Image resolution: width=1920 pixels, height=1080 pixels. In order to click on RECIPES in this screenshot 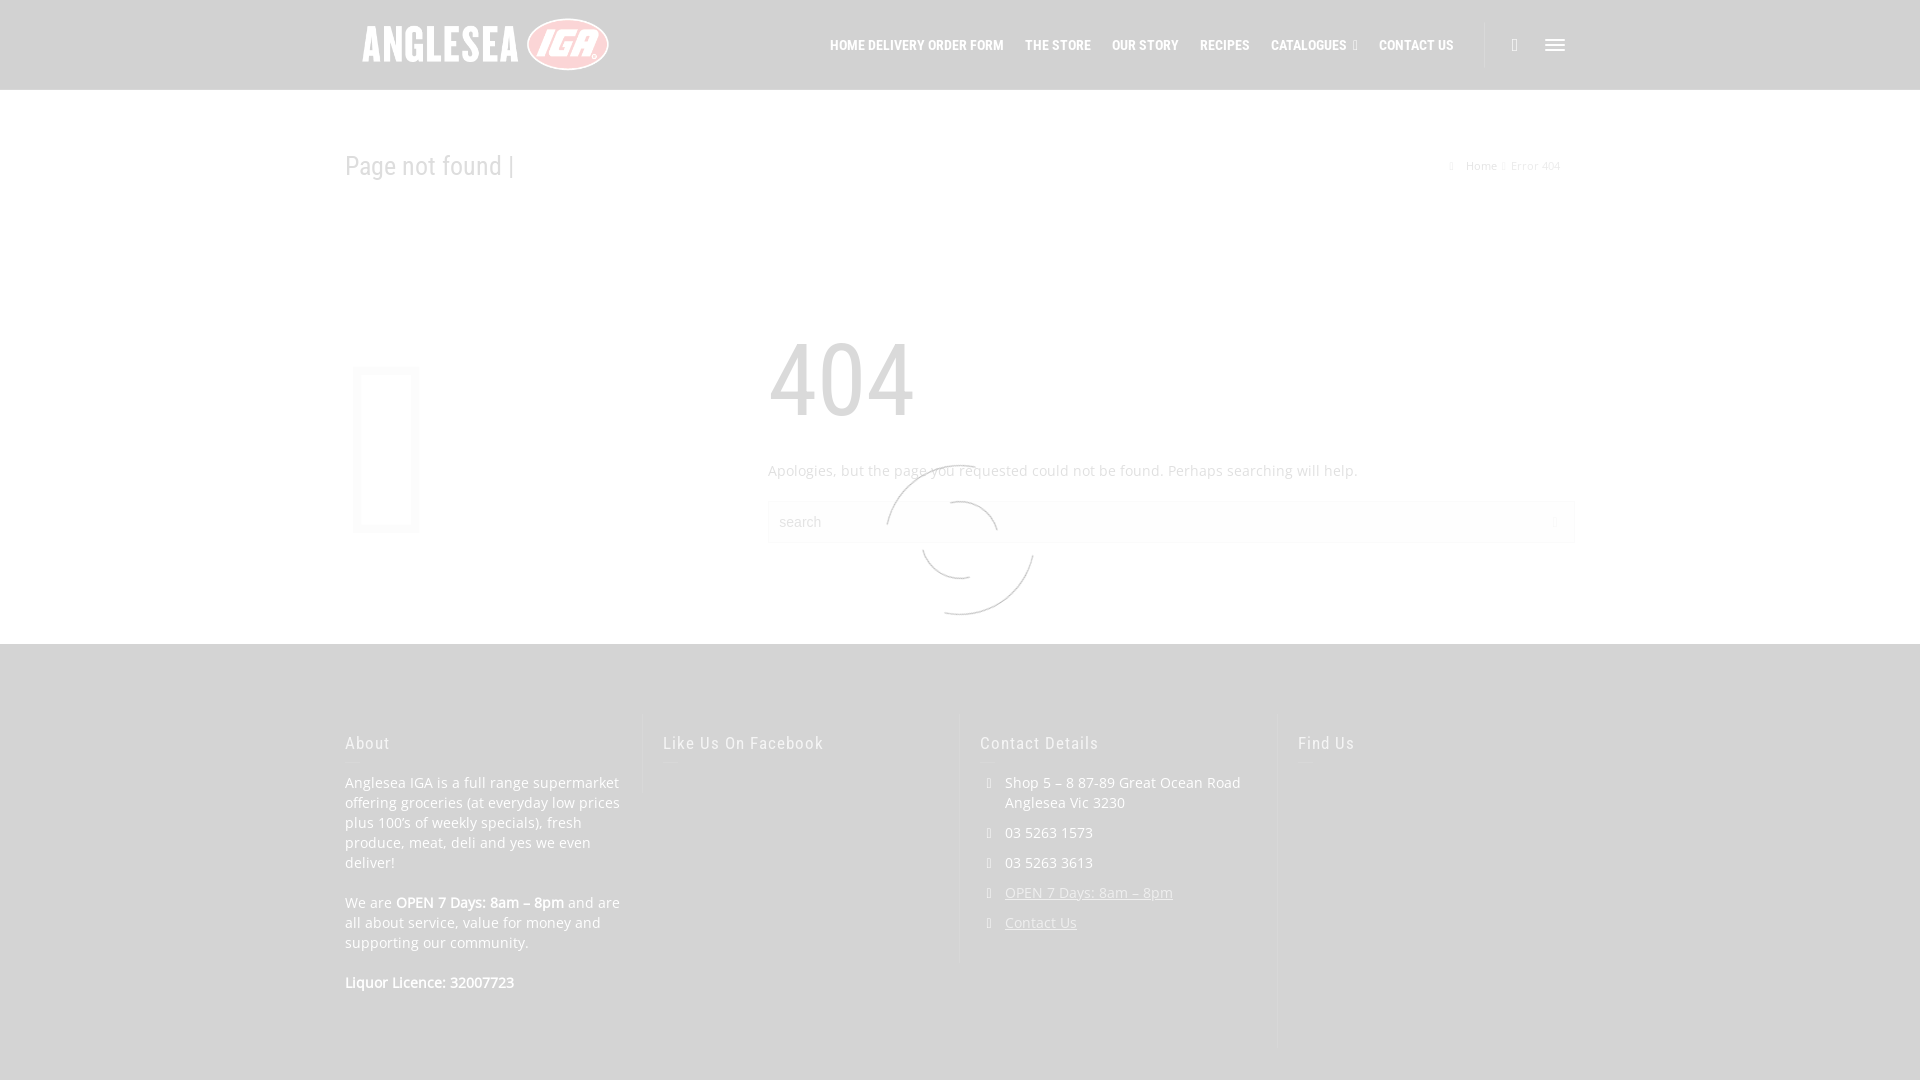, I will do `click(1226, 45)`.